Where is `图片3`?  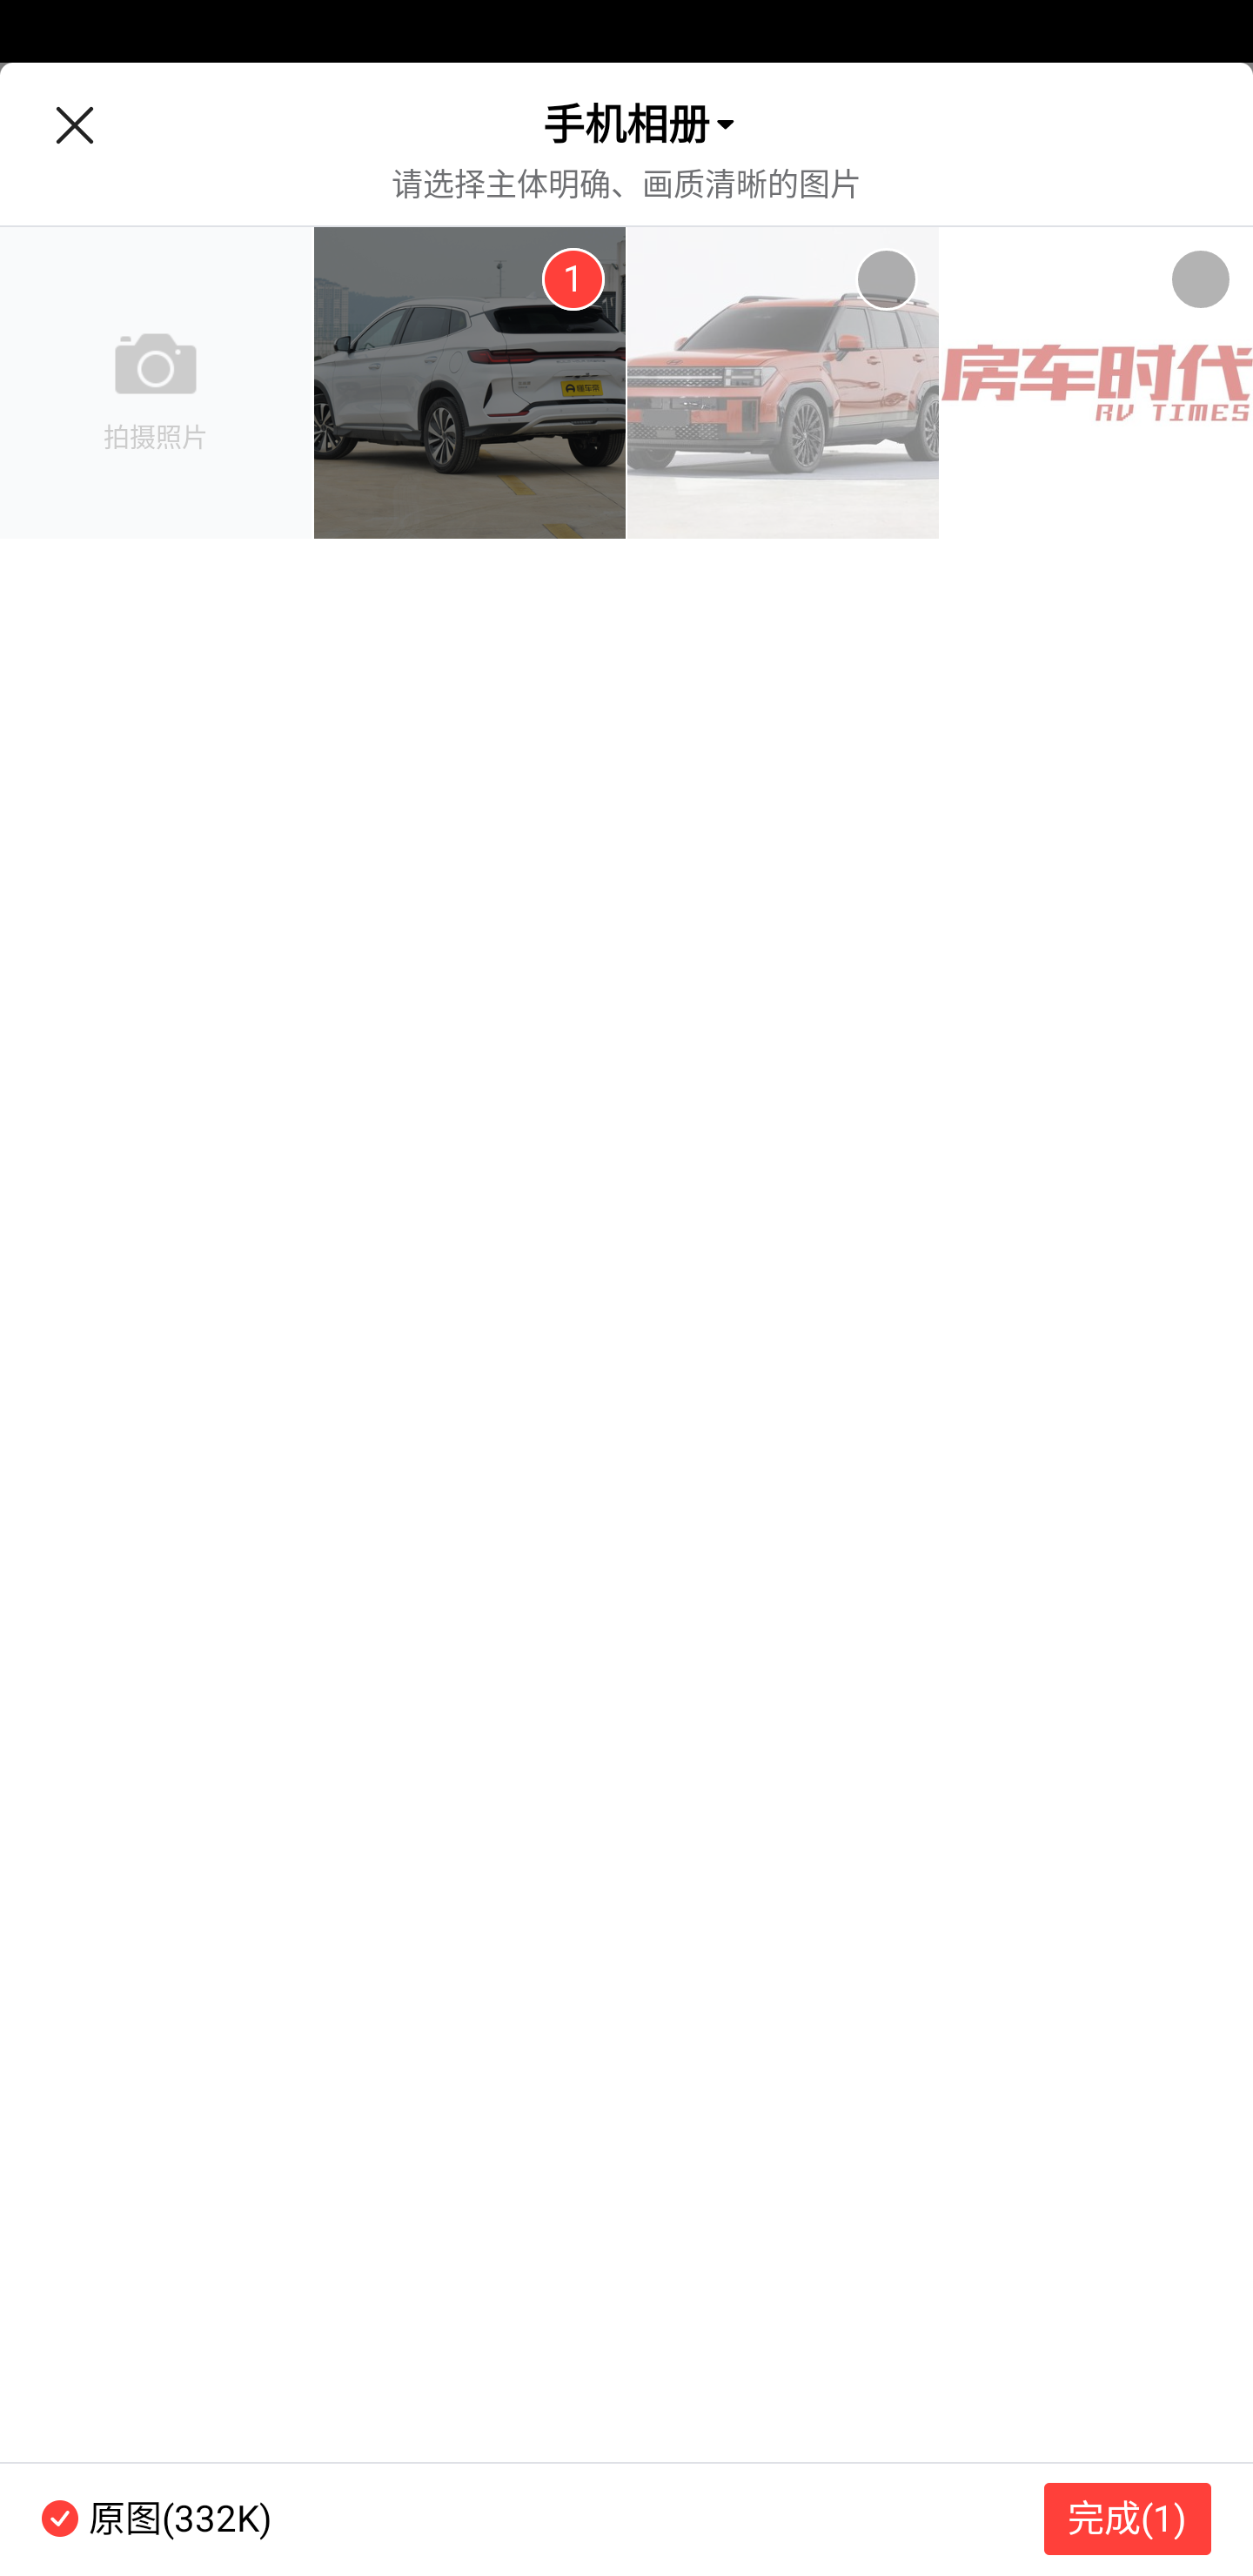
图片3 is located at coordinates (1096, 382).